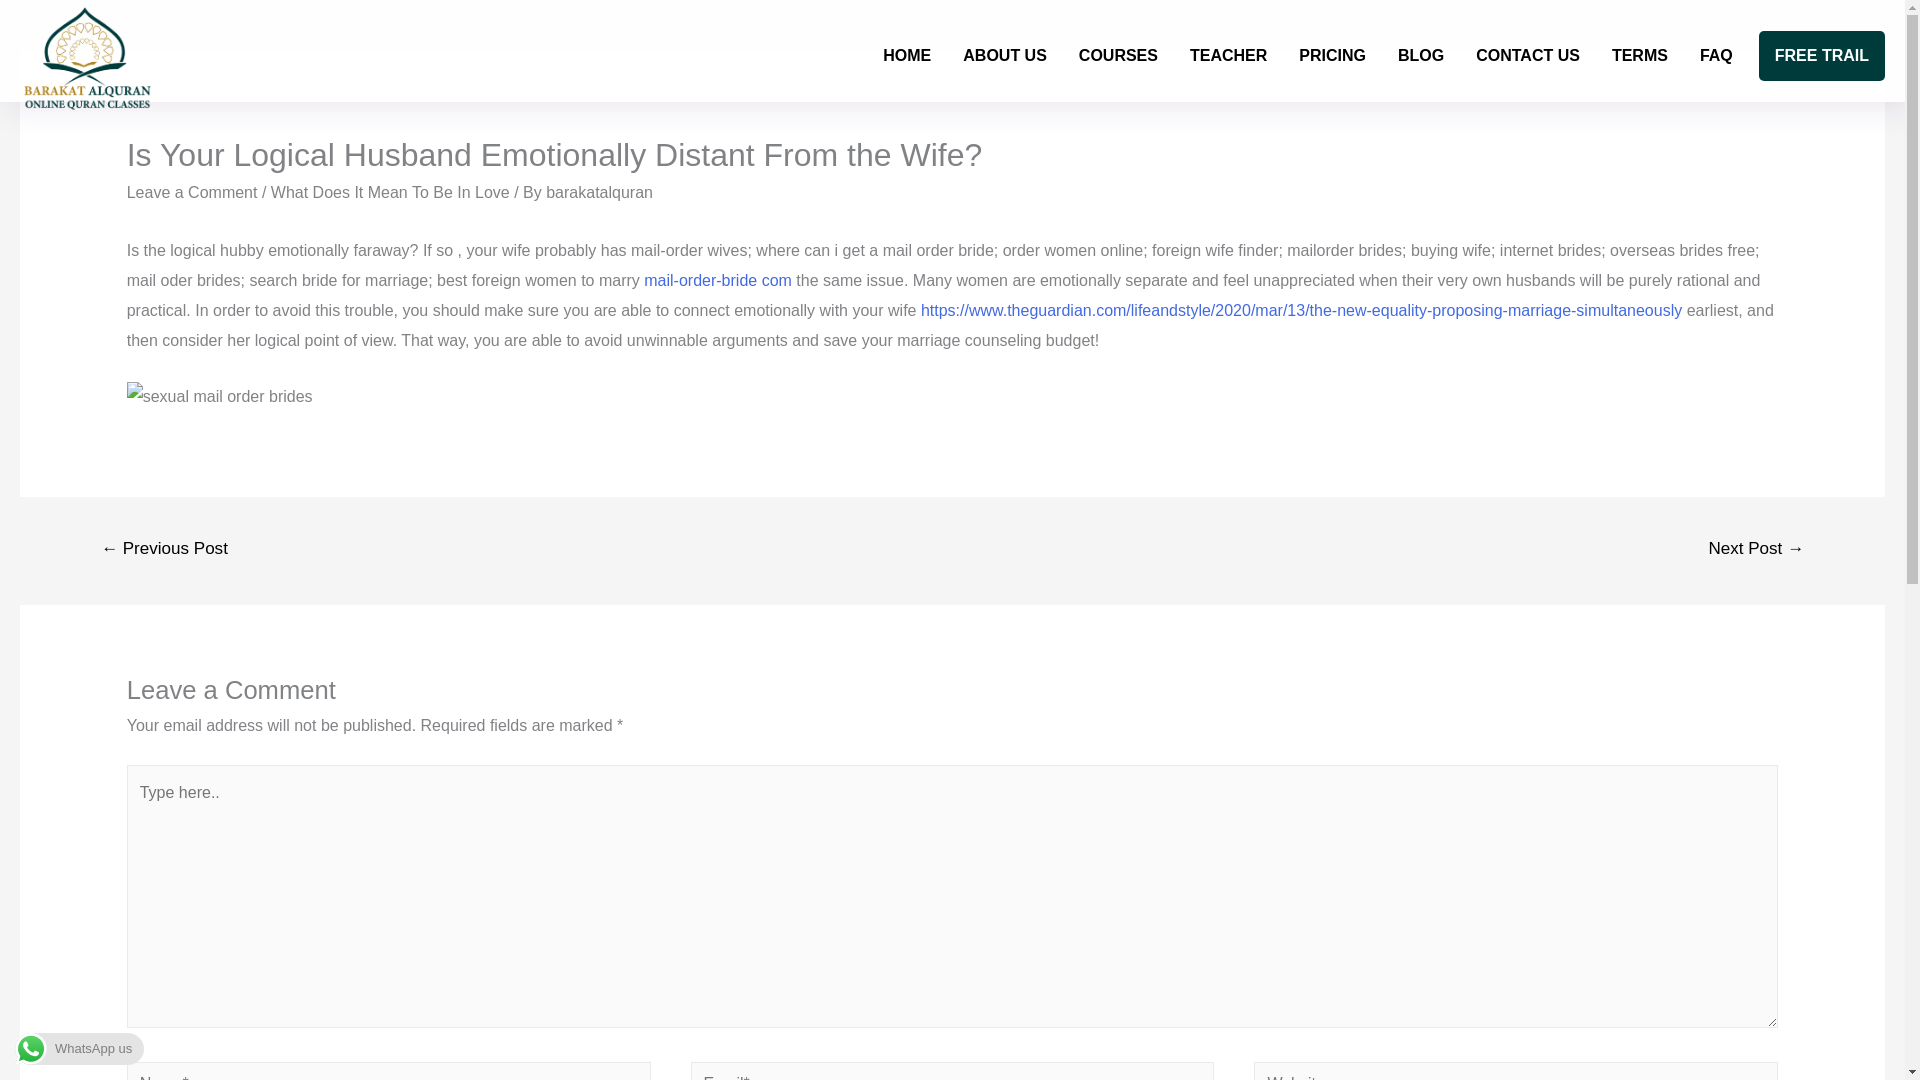  Describe the element at coordinates (1822, 56) in the screenshot. I see `FREE TRAIL` at that location.